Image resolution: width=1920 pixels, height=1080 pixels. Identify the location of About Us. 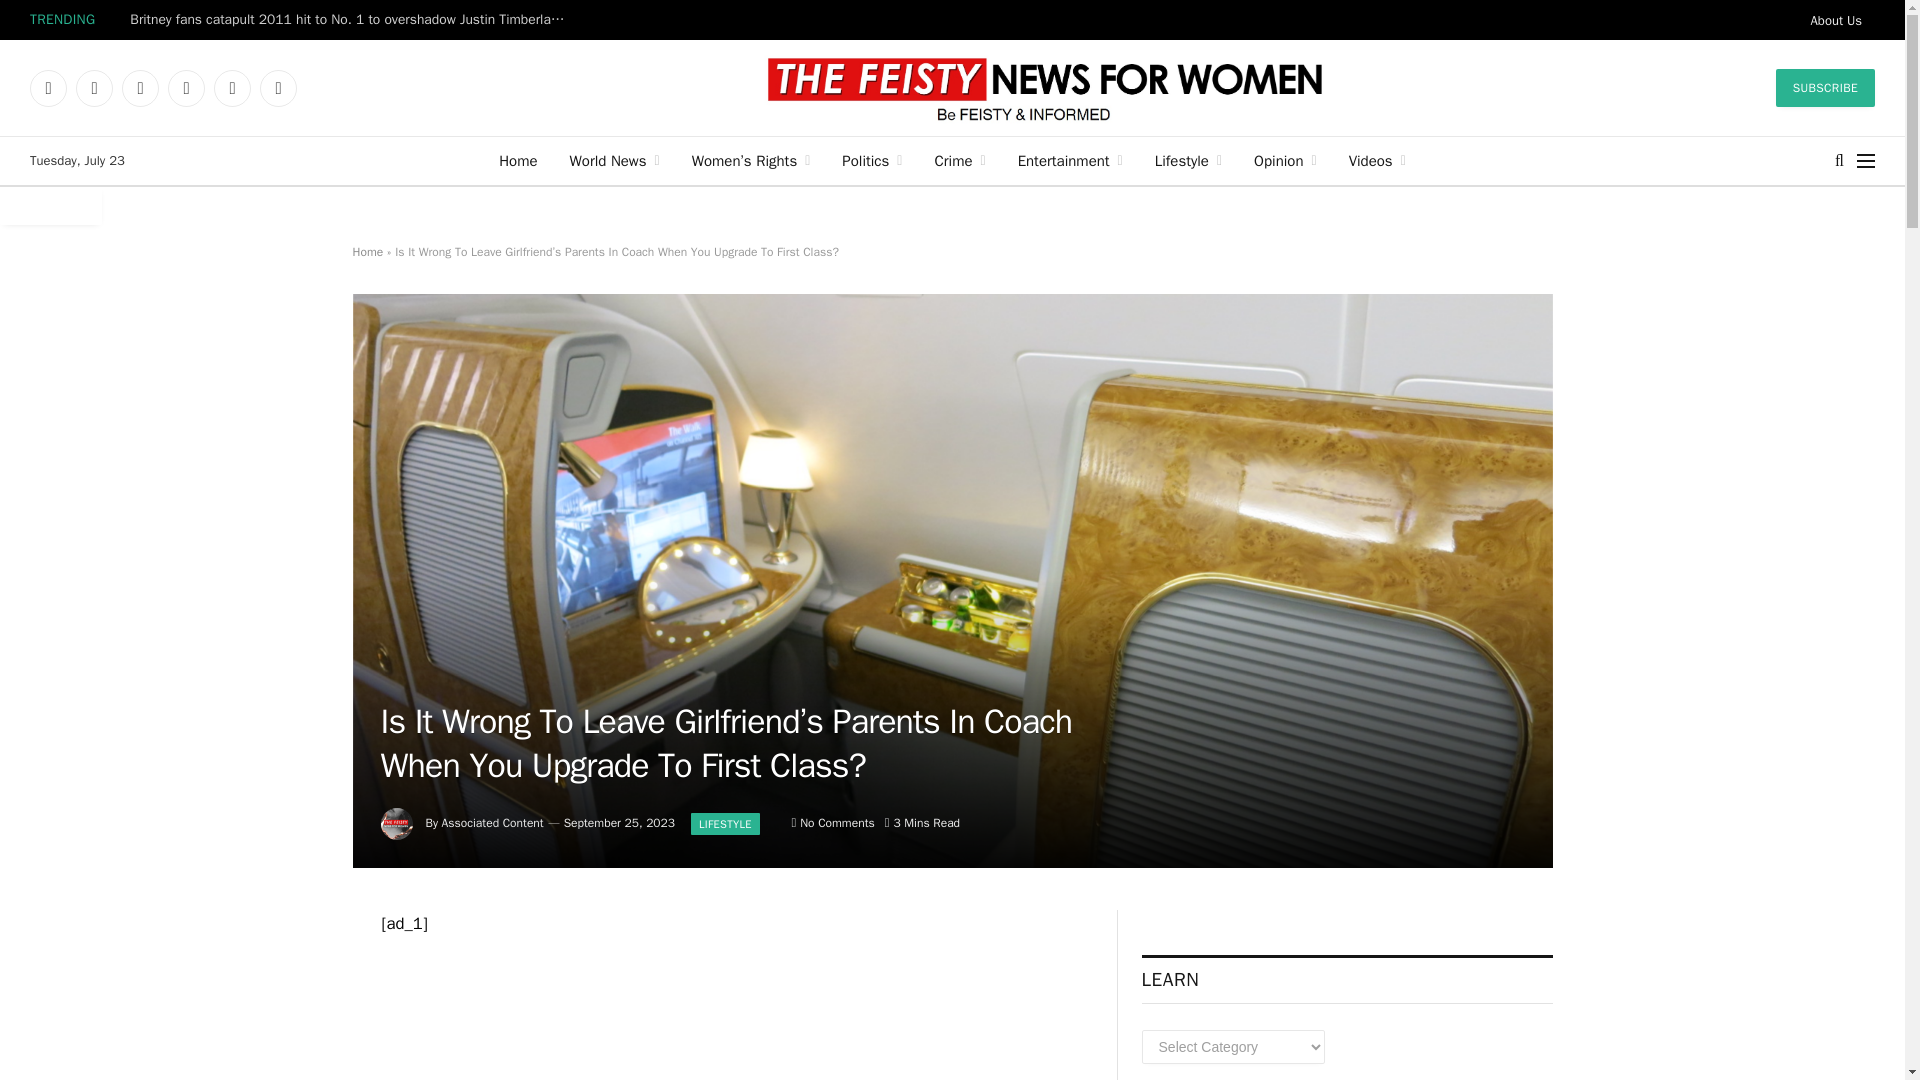
(1836, 20).